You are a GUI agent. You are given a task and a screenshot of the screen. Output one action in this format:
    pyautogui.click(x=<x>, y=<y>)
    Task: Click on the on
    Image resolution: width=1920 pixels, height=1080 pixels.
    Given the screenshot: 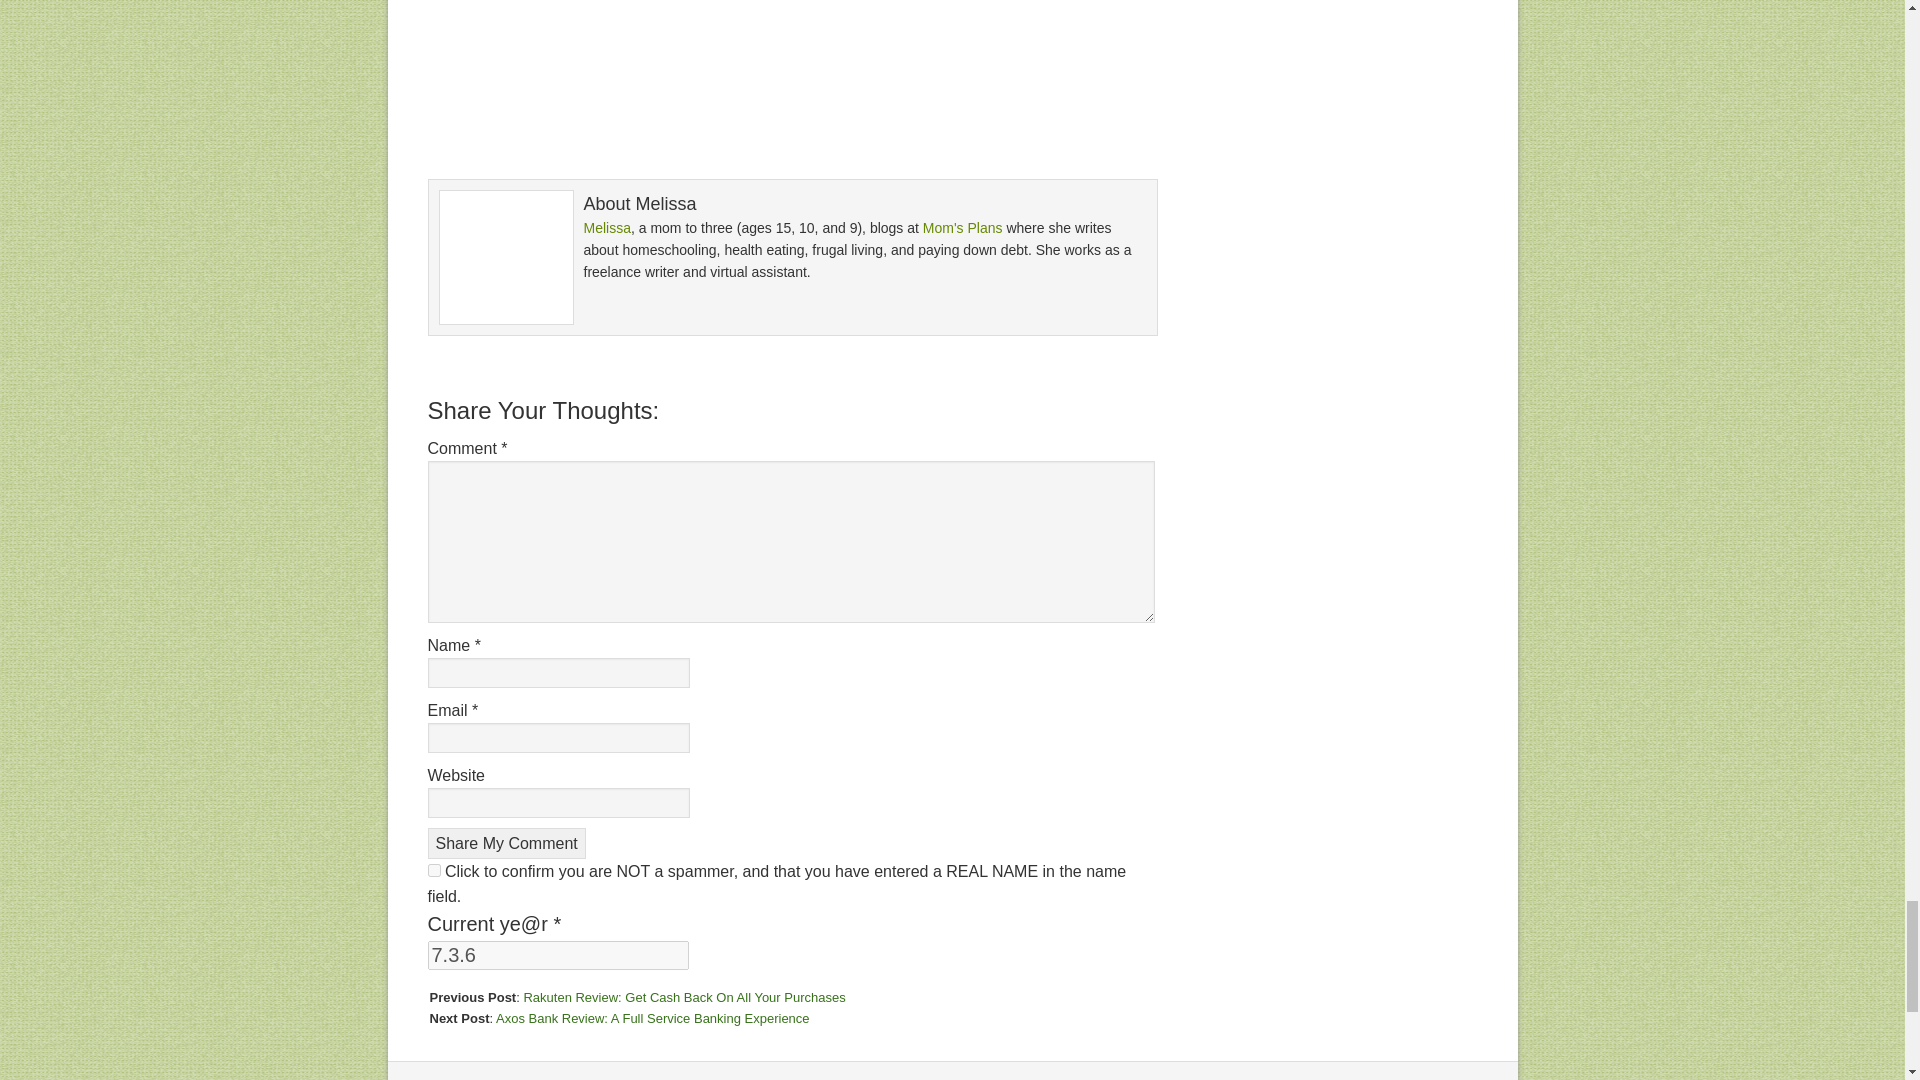 What is the action you would take?
    pyautogui.click(x=434, y=870)
    